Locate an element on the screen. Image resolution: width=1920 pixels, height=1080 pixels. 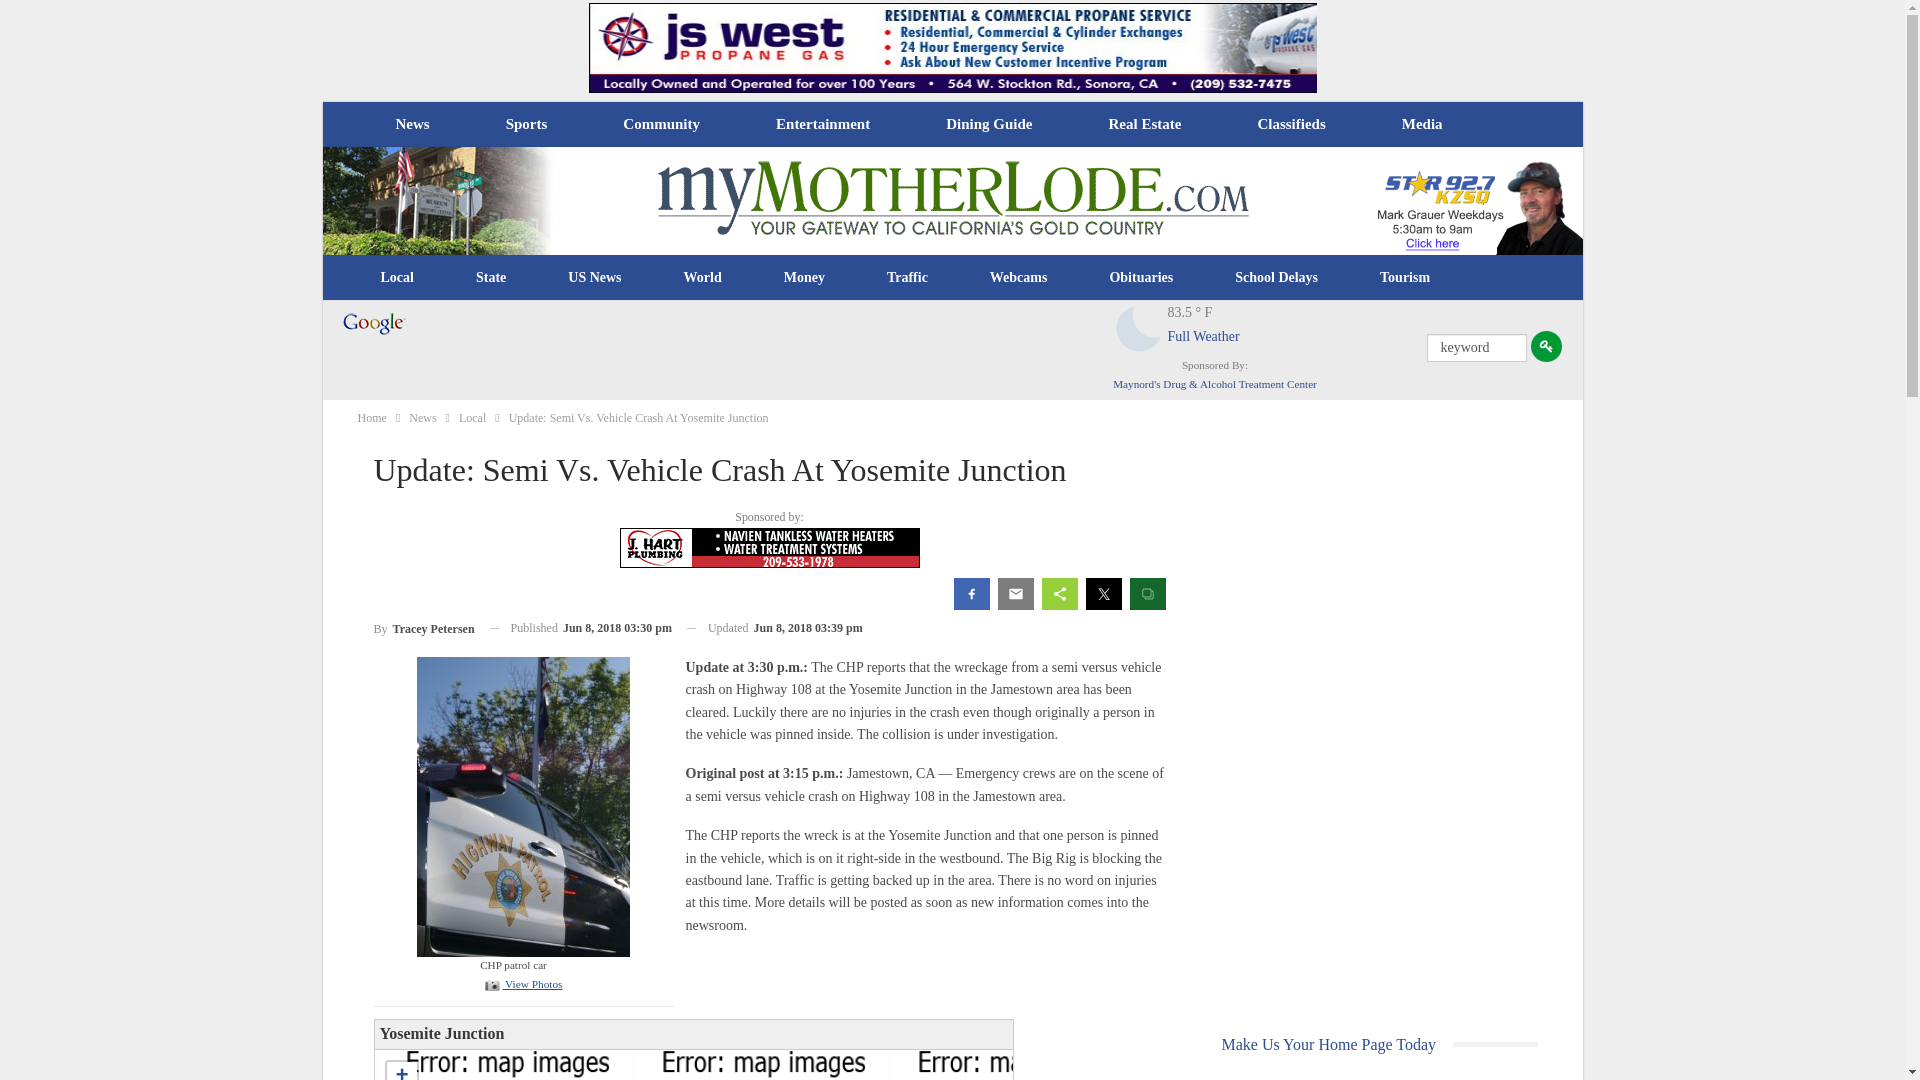
Zoom in is located at coordinates (400, 1070).